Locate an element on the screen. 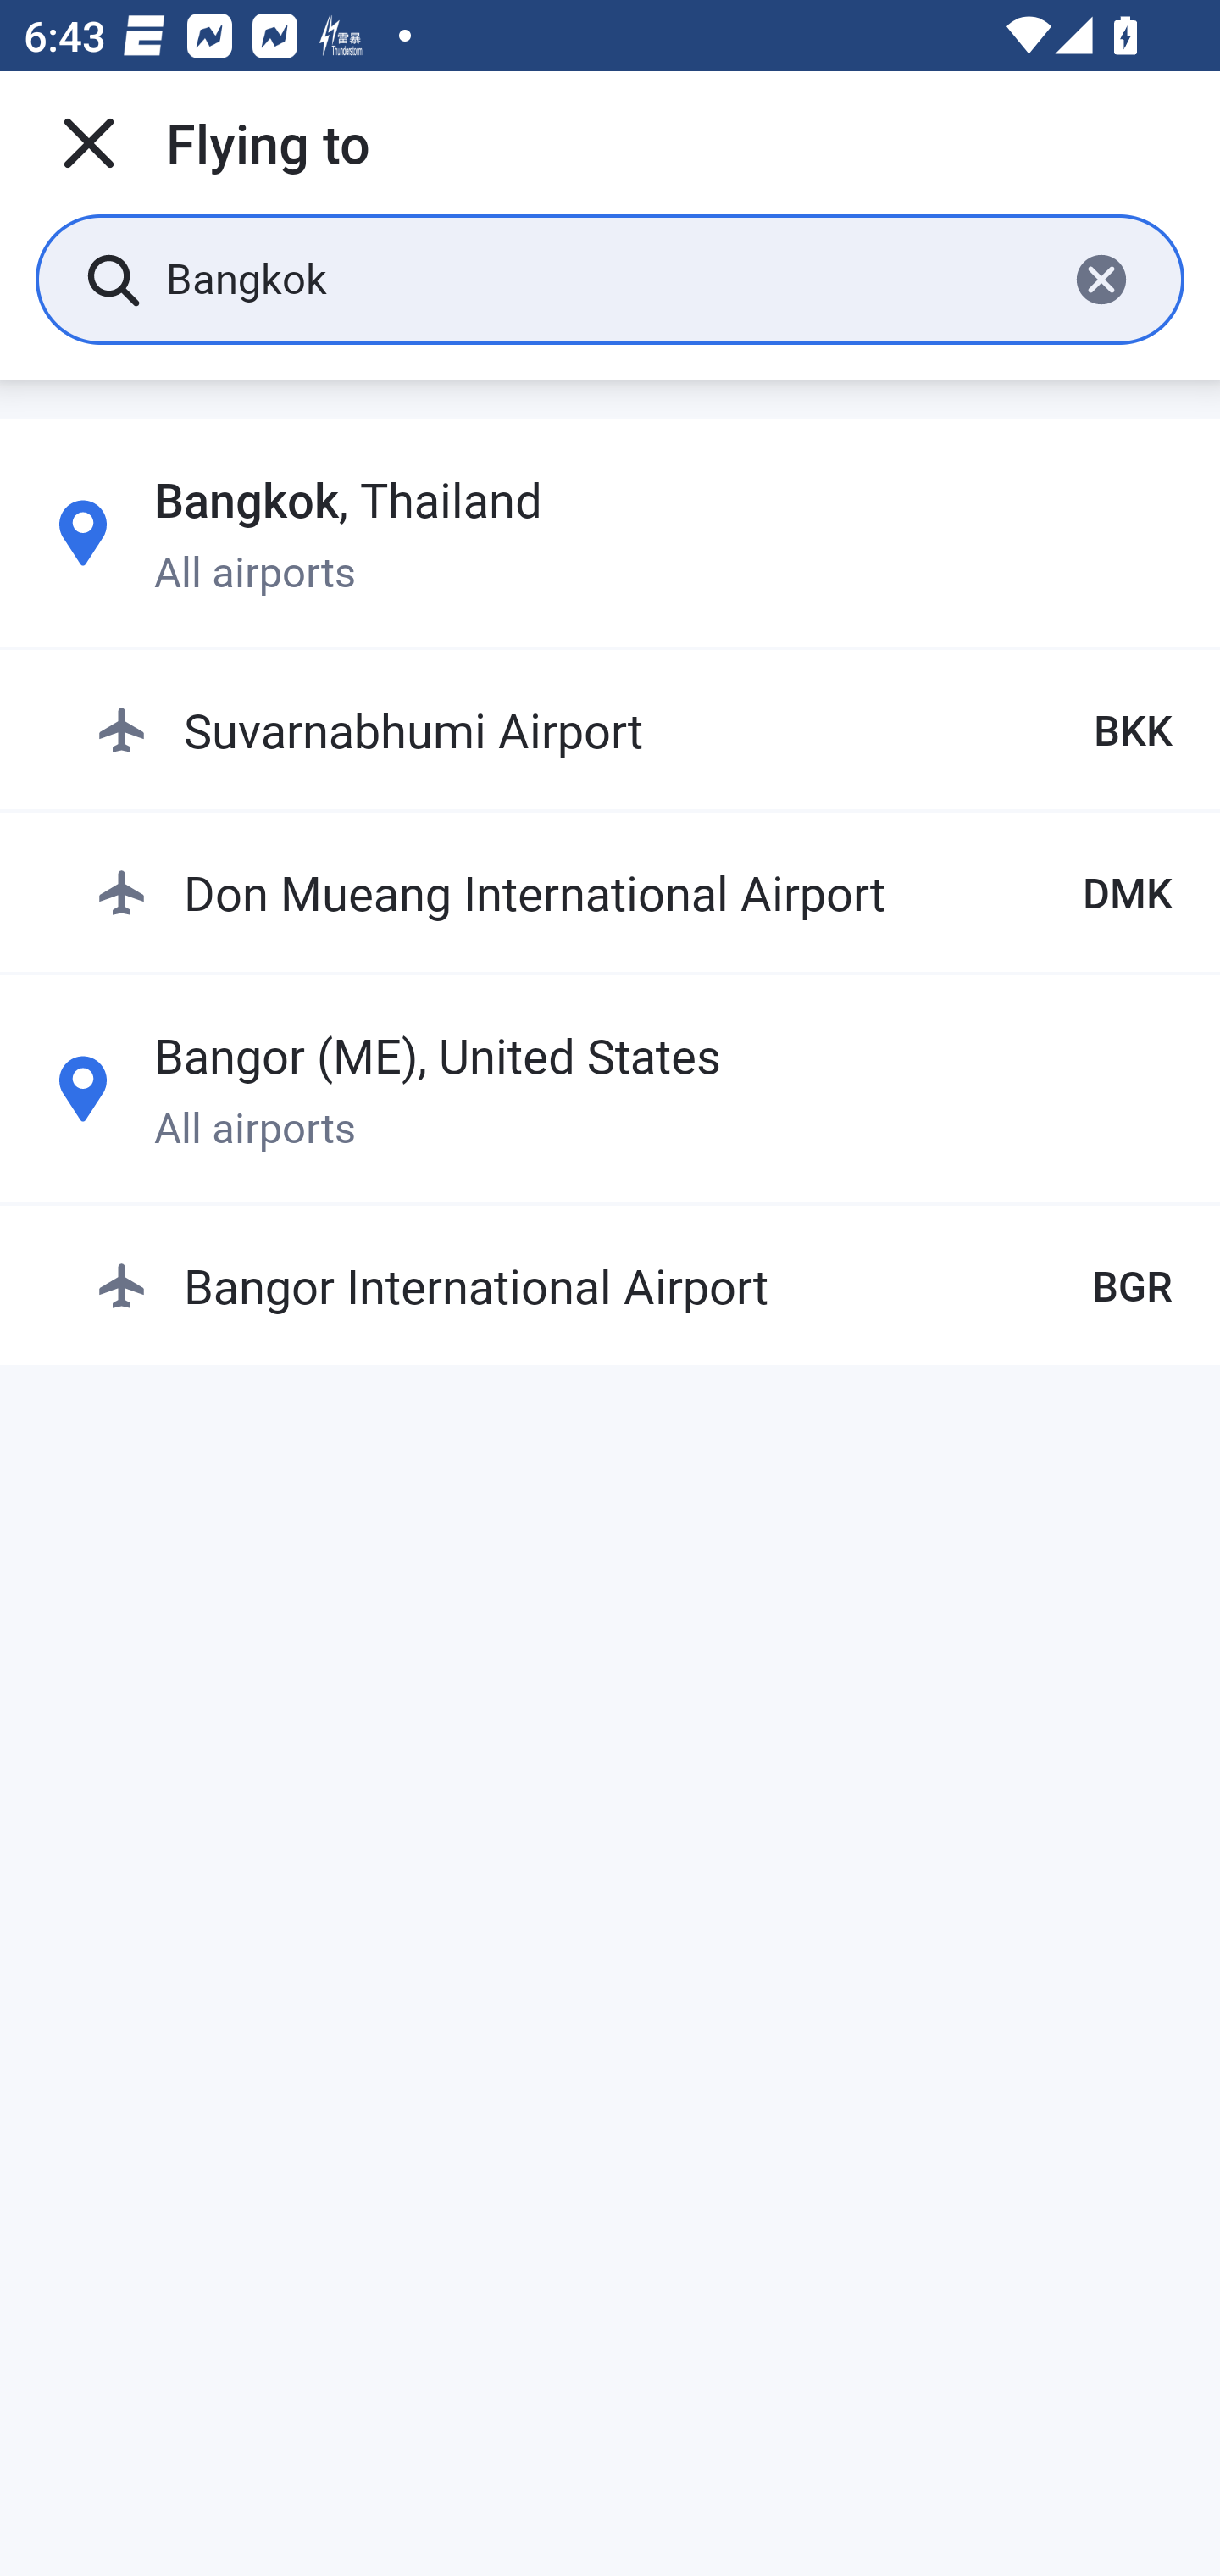  Don Mueang International Airport DMK is located at coordinates (634, 891).